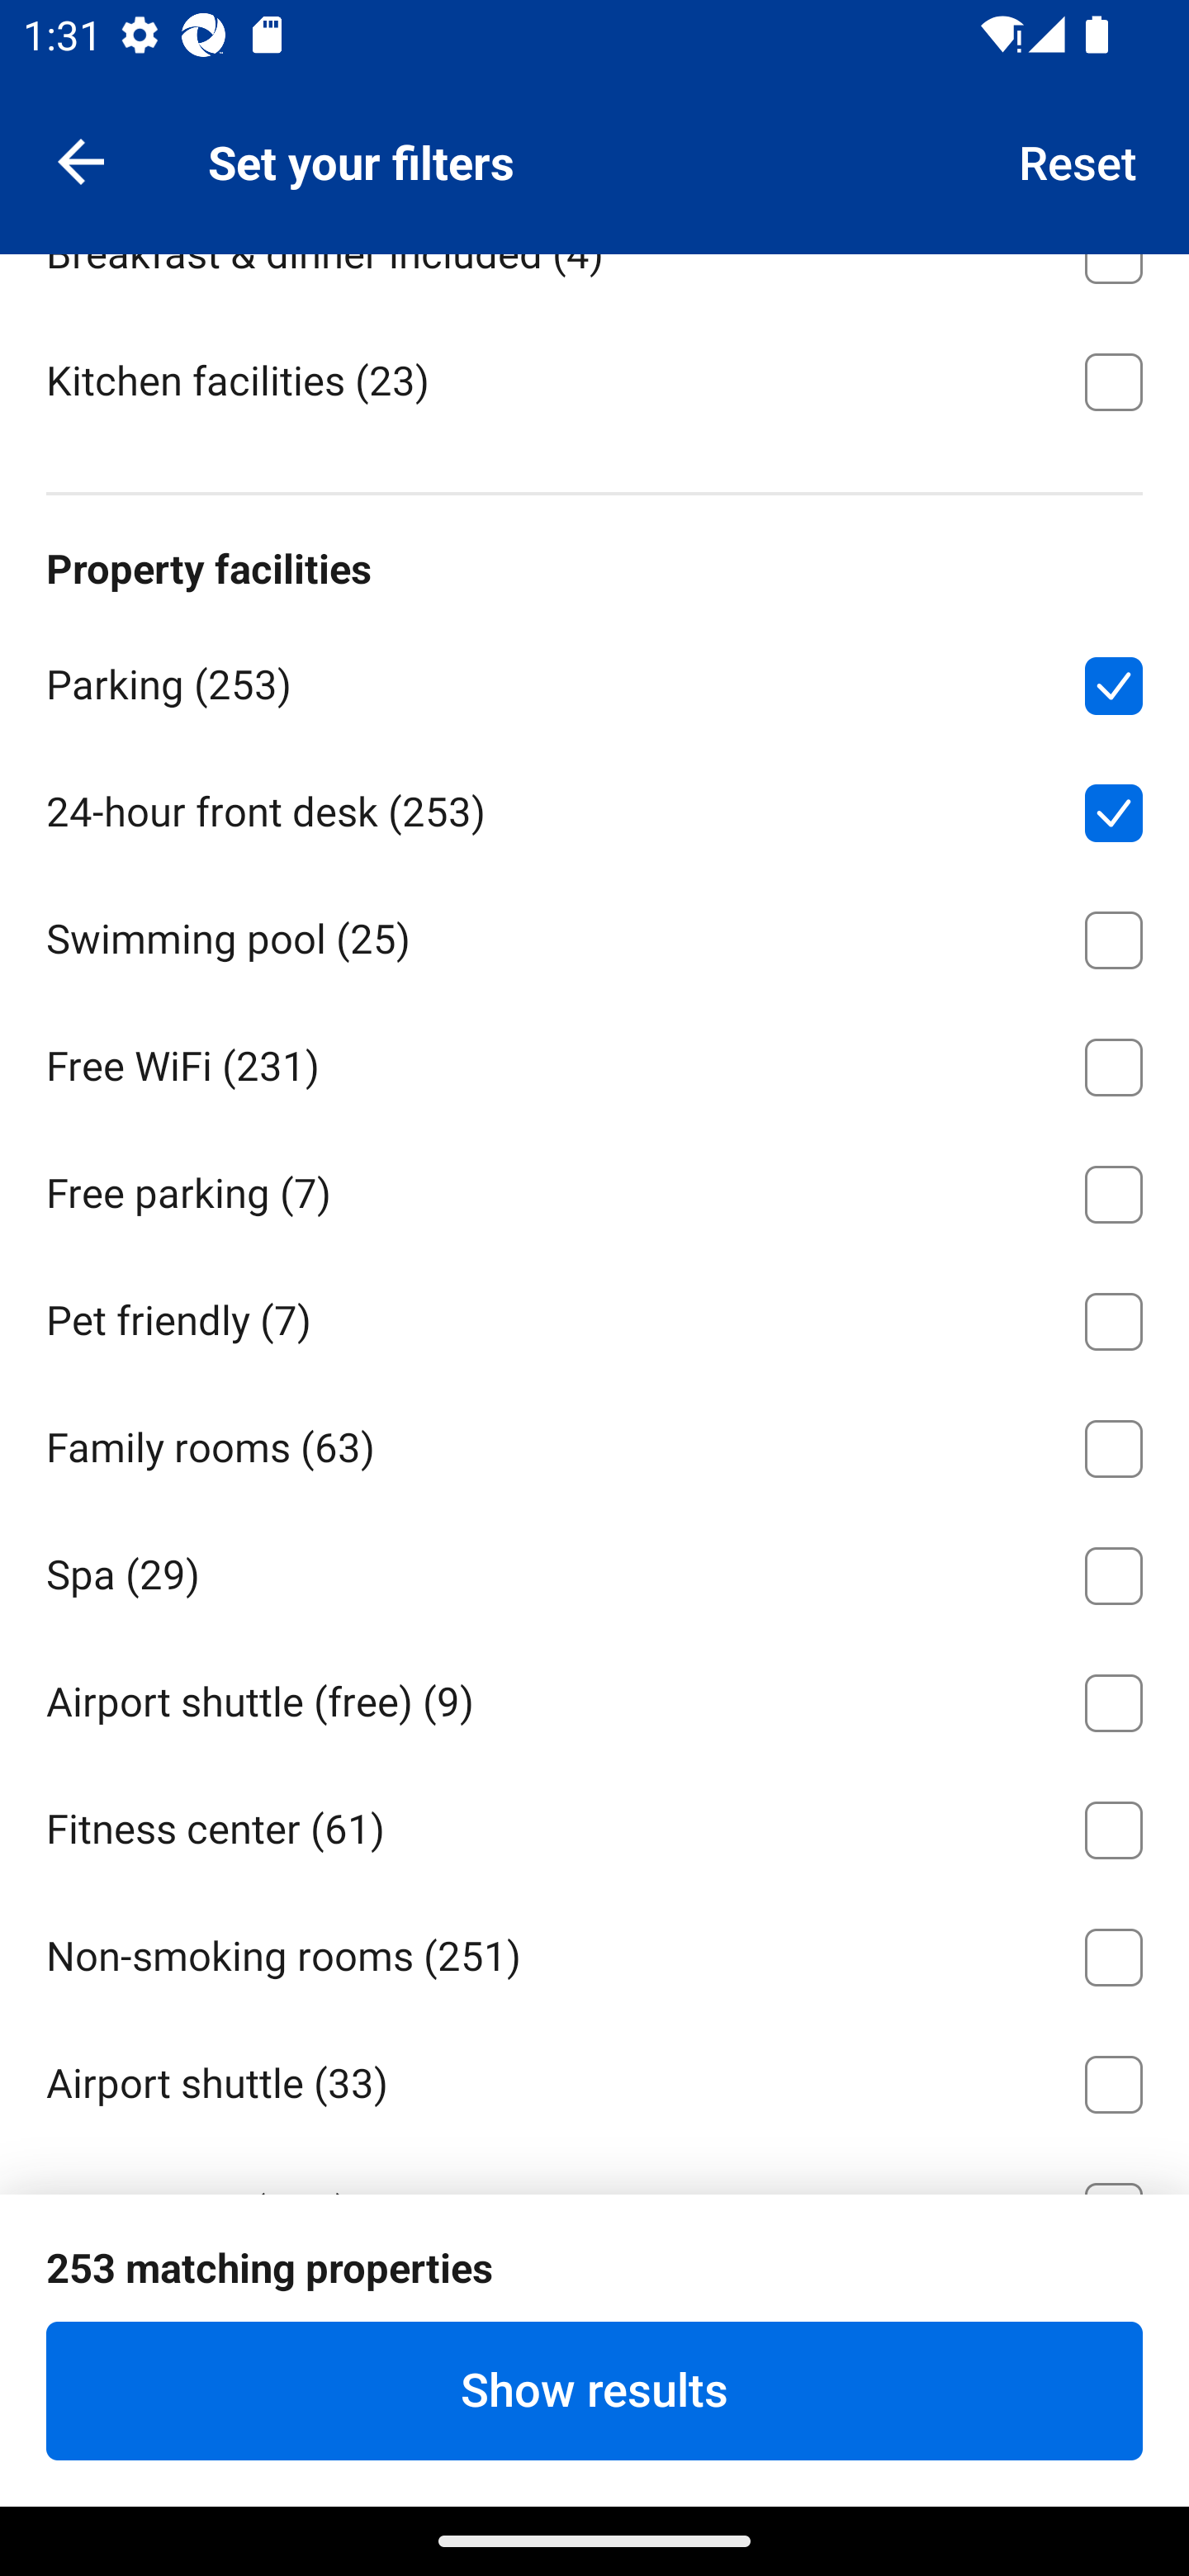 This screenshot has width=1189, height=2576. What do you see at coordinates (594, 807) in the screenshot?
I see `24-hour front desk ⁦(253)` at bounding box center [594, 807].